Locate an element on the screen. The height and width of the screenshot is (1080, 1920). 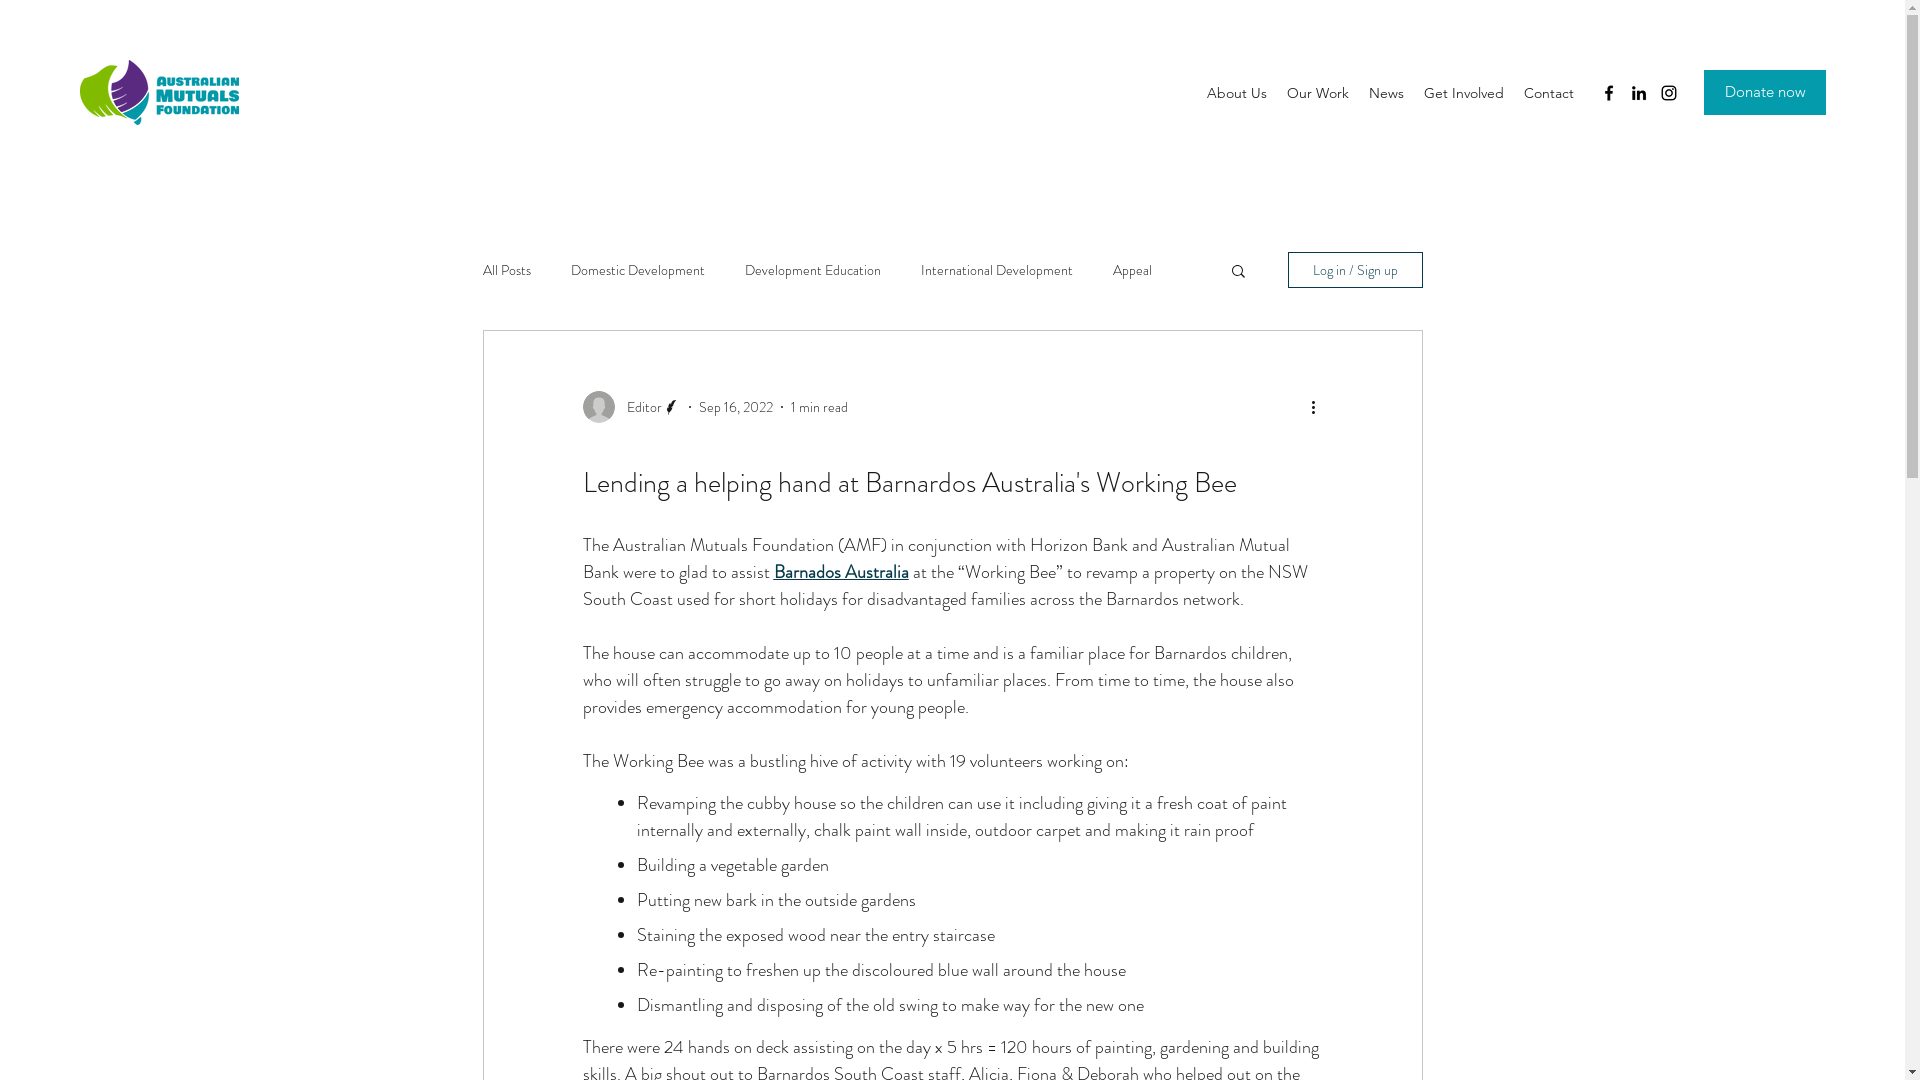
Development Education is located at coordinates (812, 270).